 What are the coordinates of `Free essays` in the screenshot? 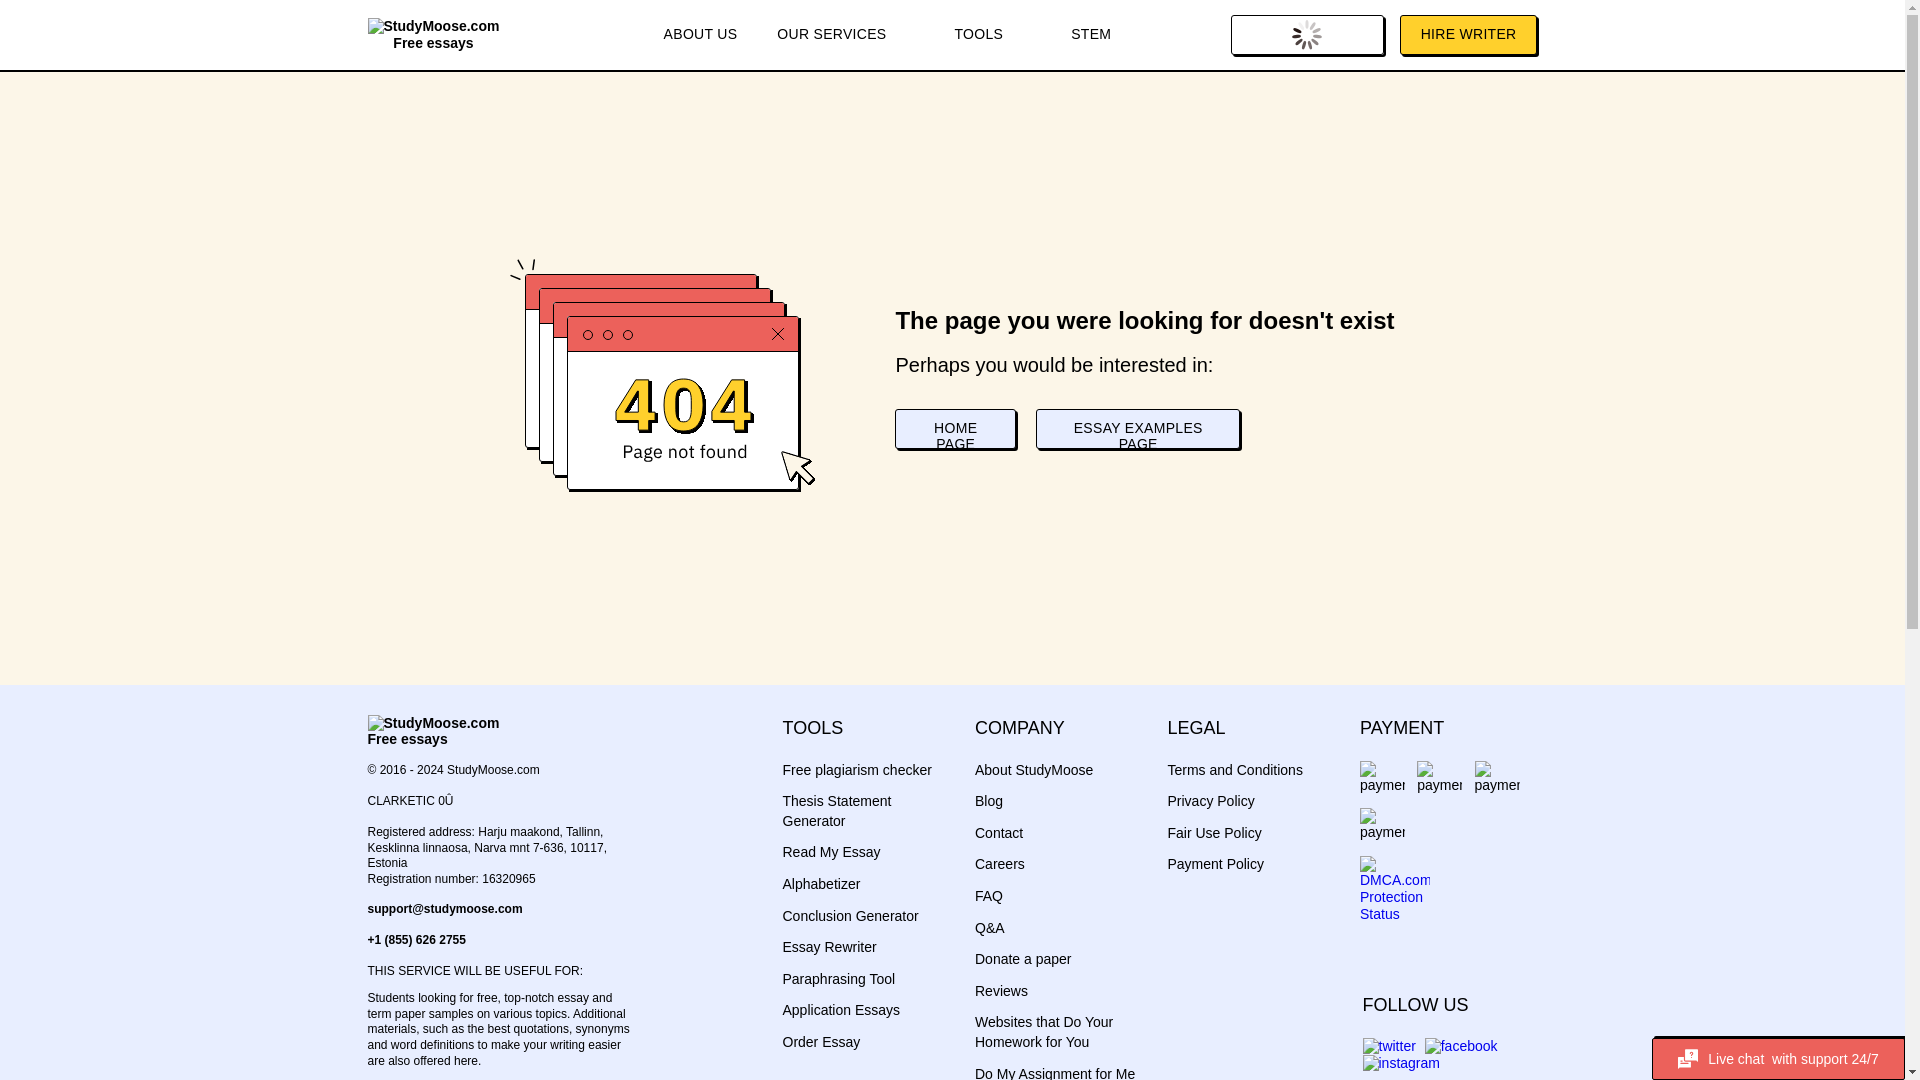 It's located at (434, 34).